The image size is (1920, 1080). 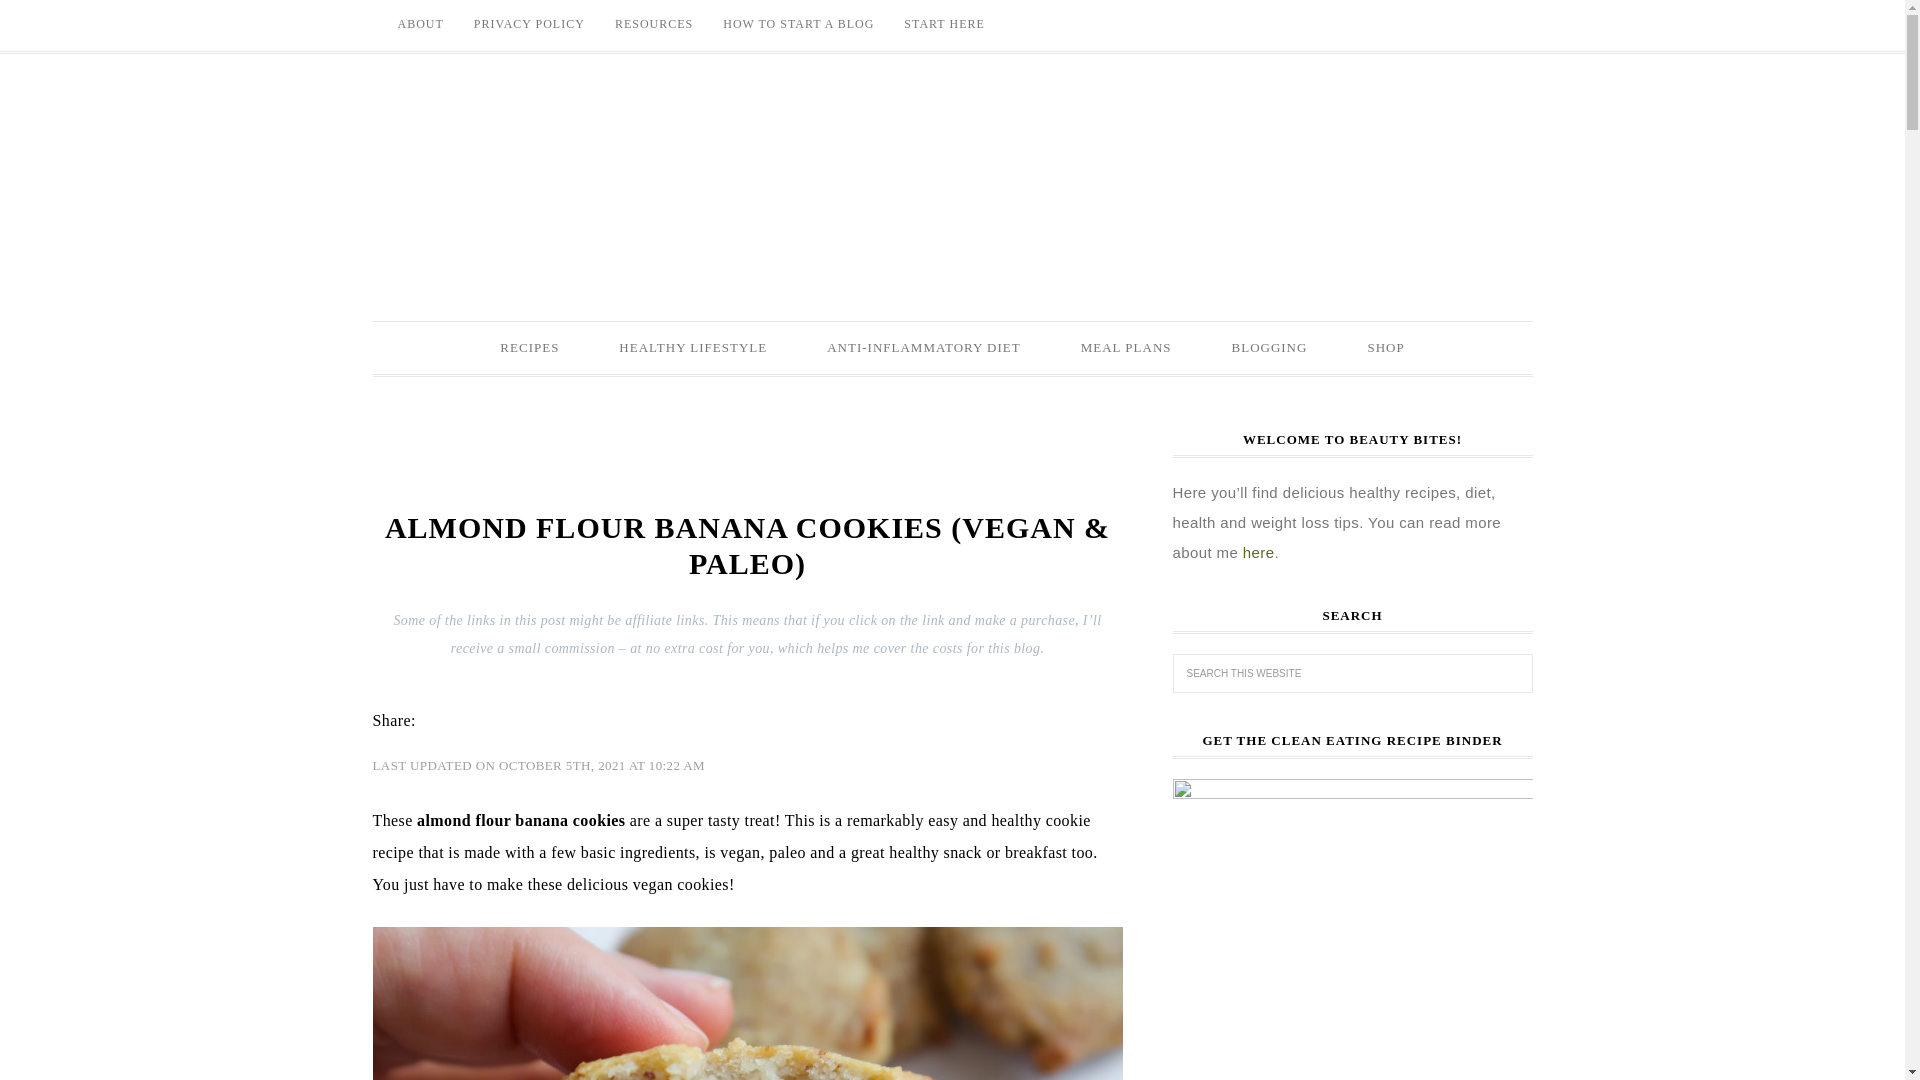 What do you see at coordinates (1270, 347) in the screenshot?
I see `BLOGGING` at bounding box center [1270, 347].